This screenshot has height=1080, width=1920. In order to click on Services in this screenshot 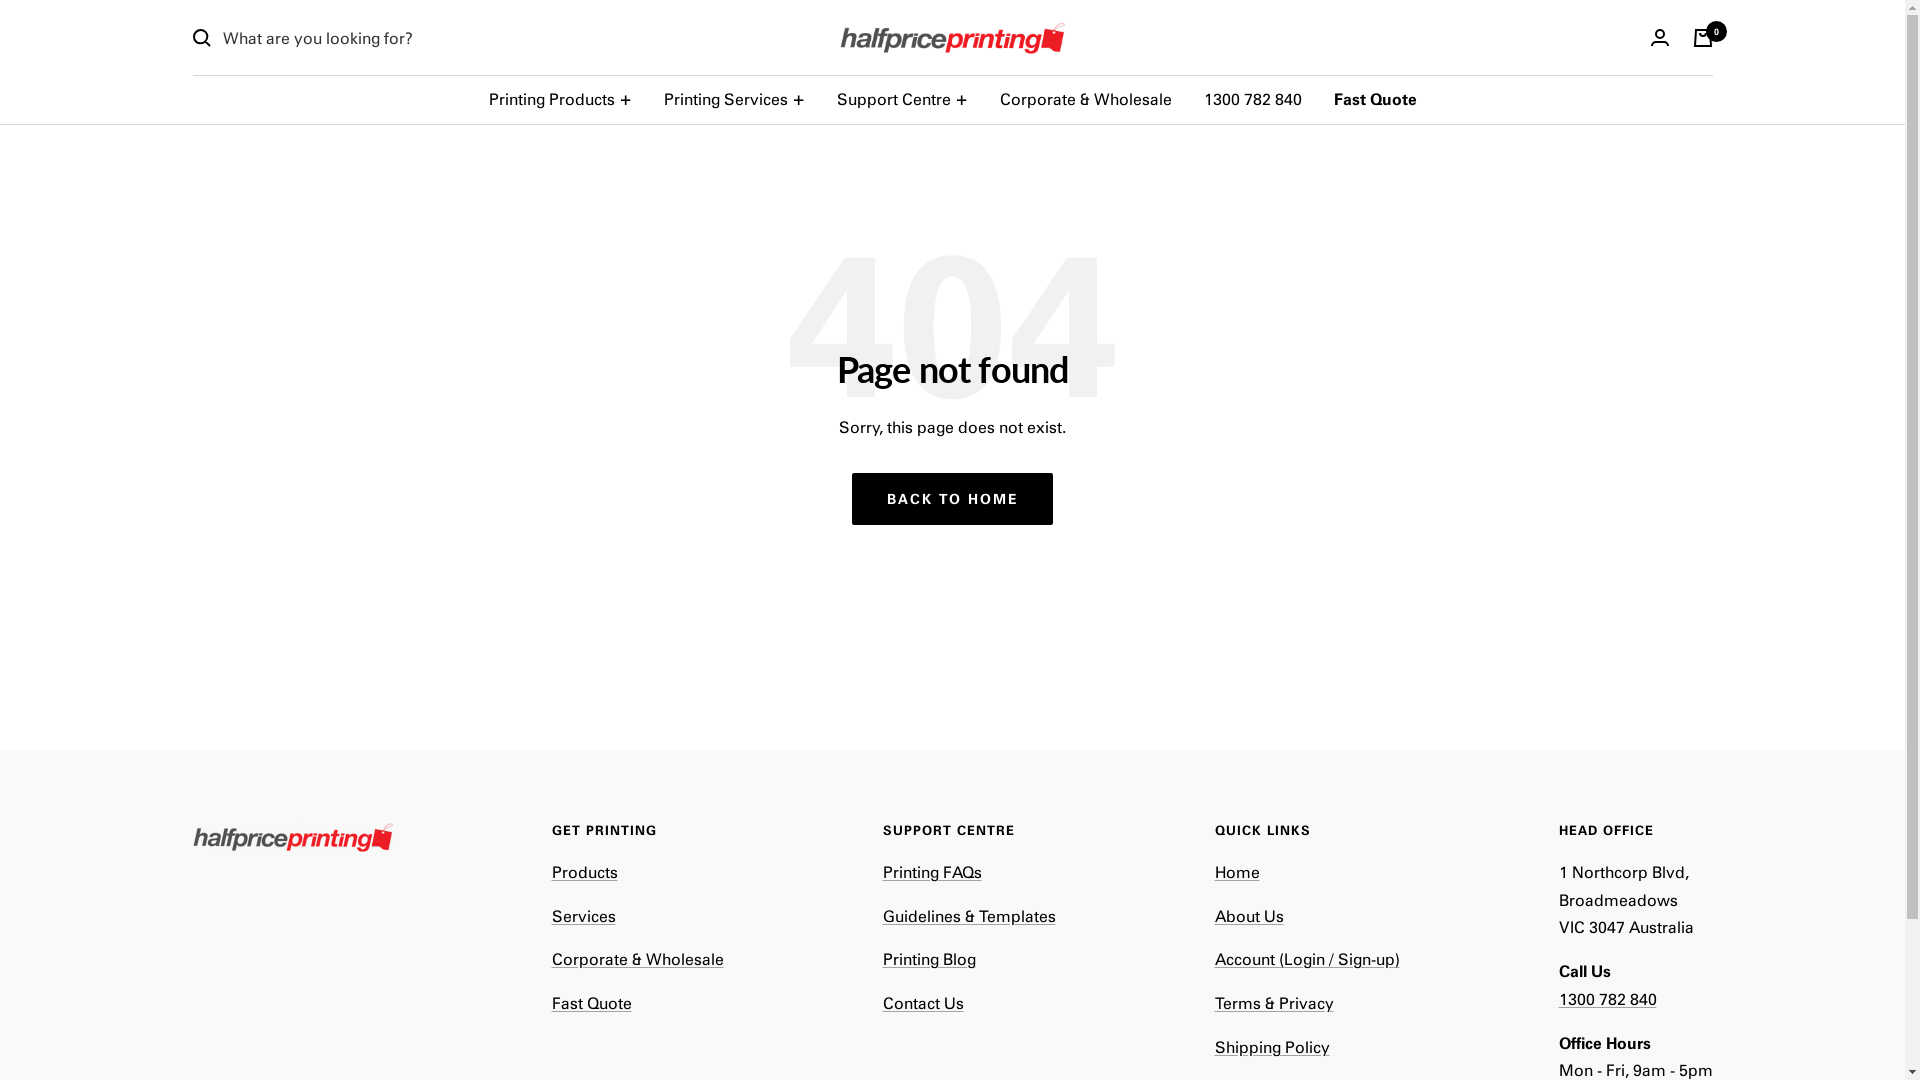, I will do `click(584, 915)`.